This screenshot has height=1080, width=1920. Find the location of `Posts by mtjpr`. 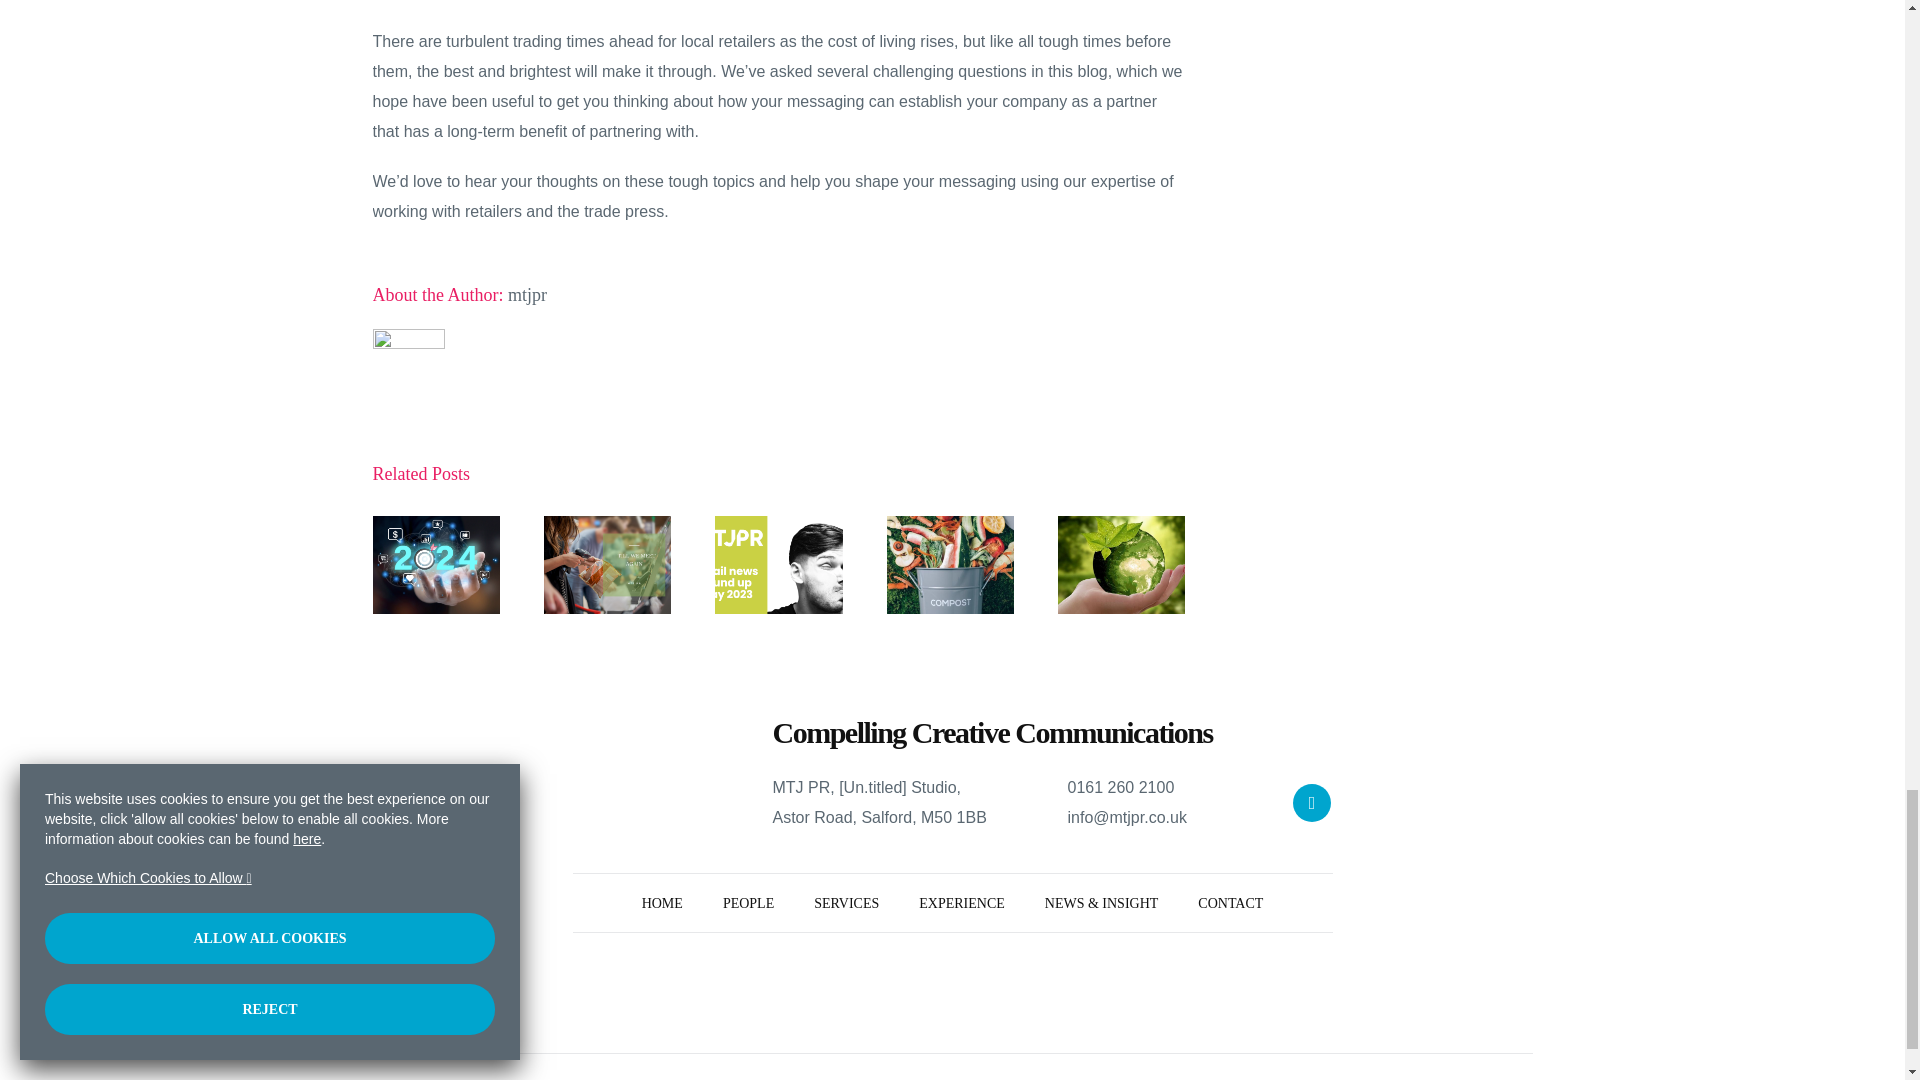

Posts by mtjpr is located at coordinates (528, 294).